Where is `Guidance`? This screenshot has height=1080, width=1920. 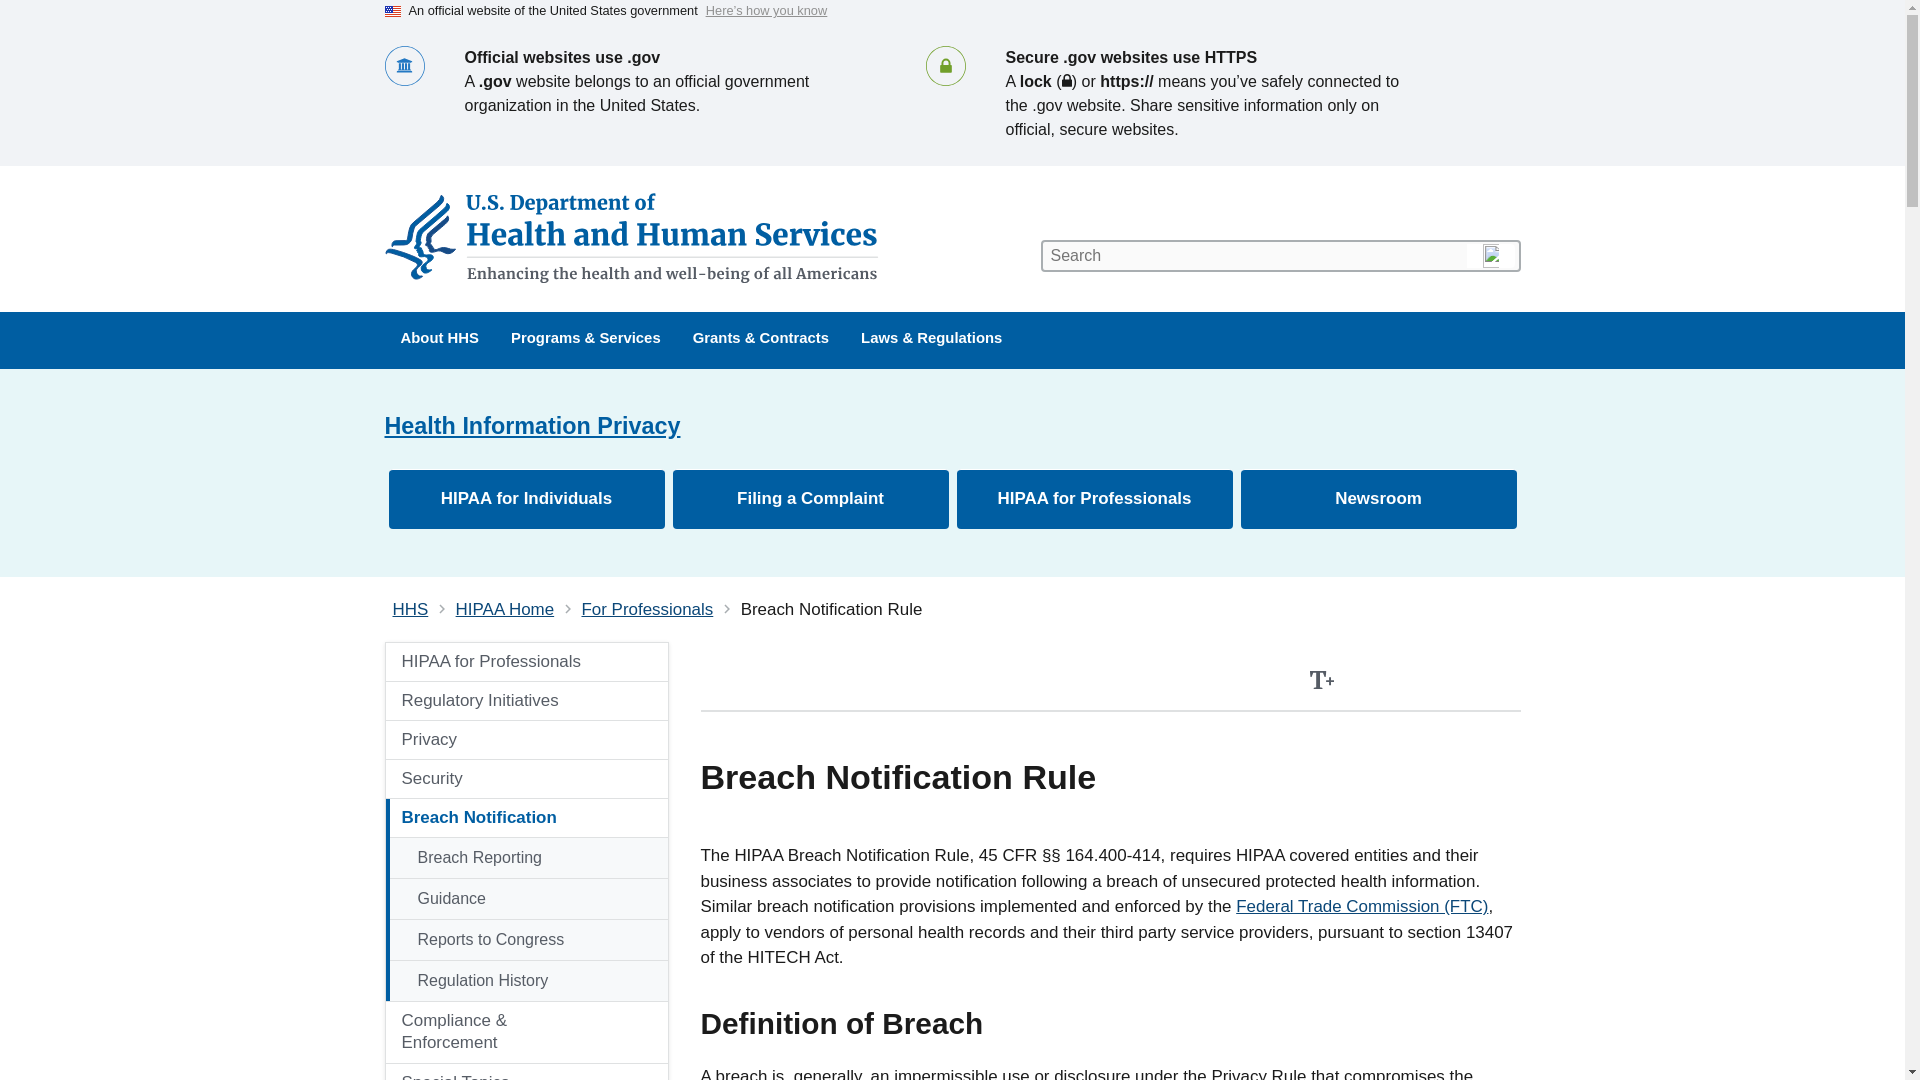
Guidance is located at coordinates (526, 899).